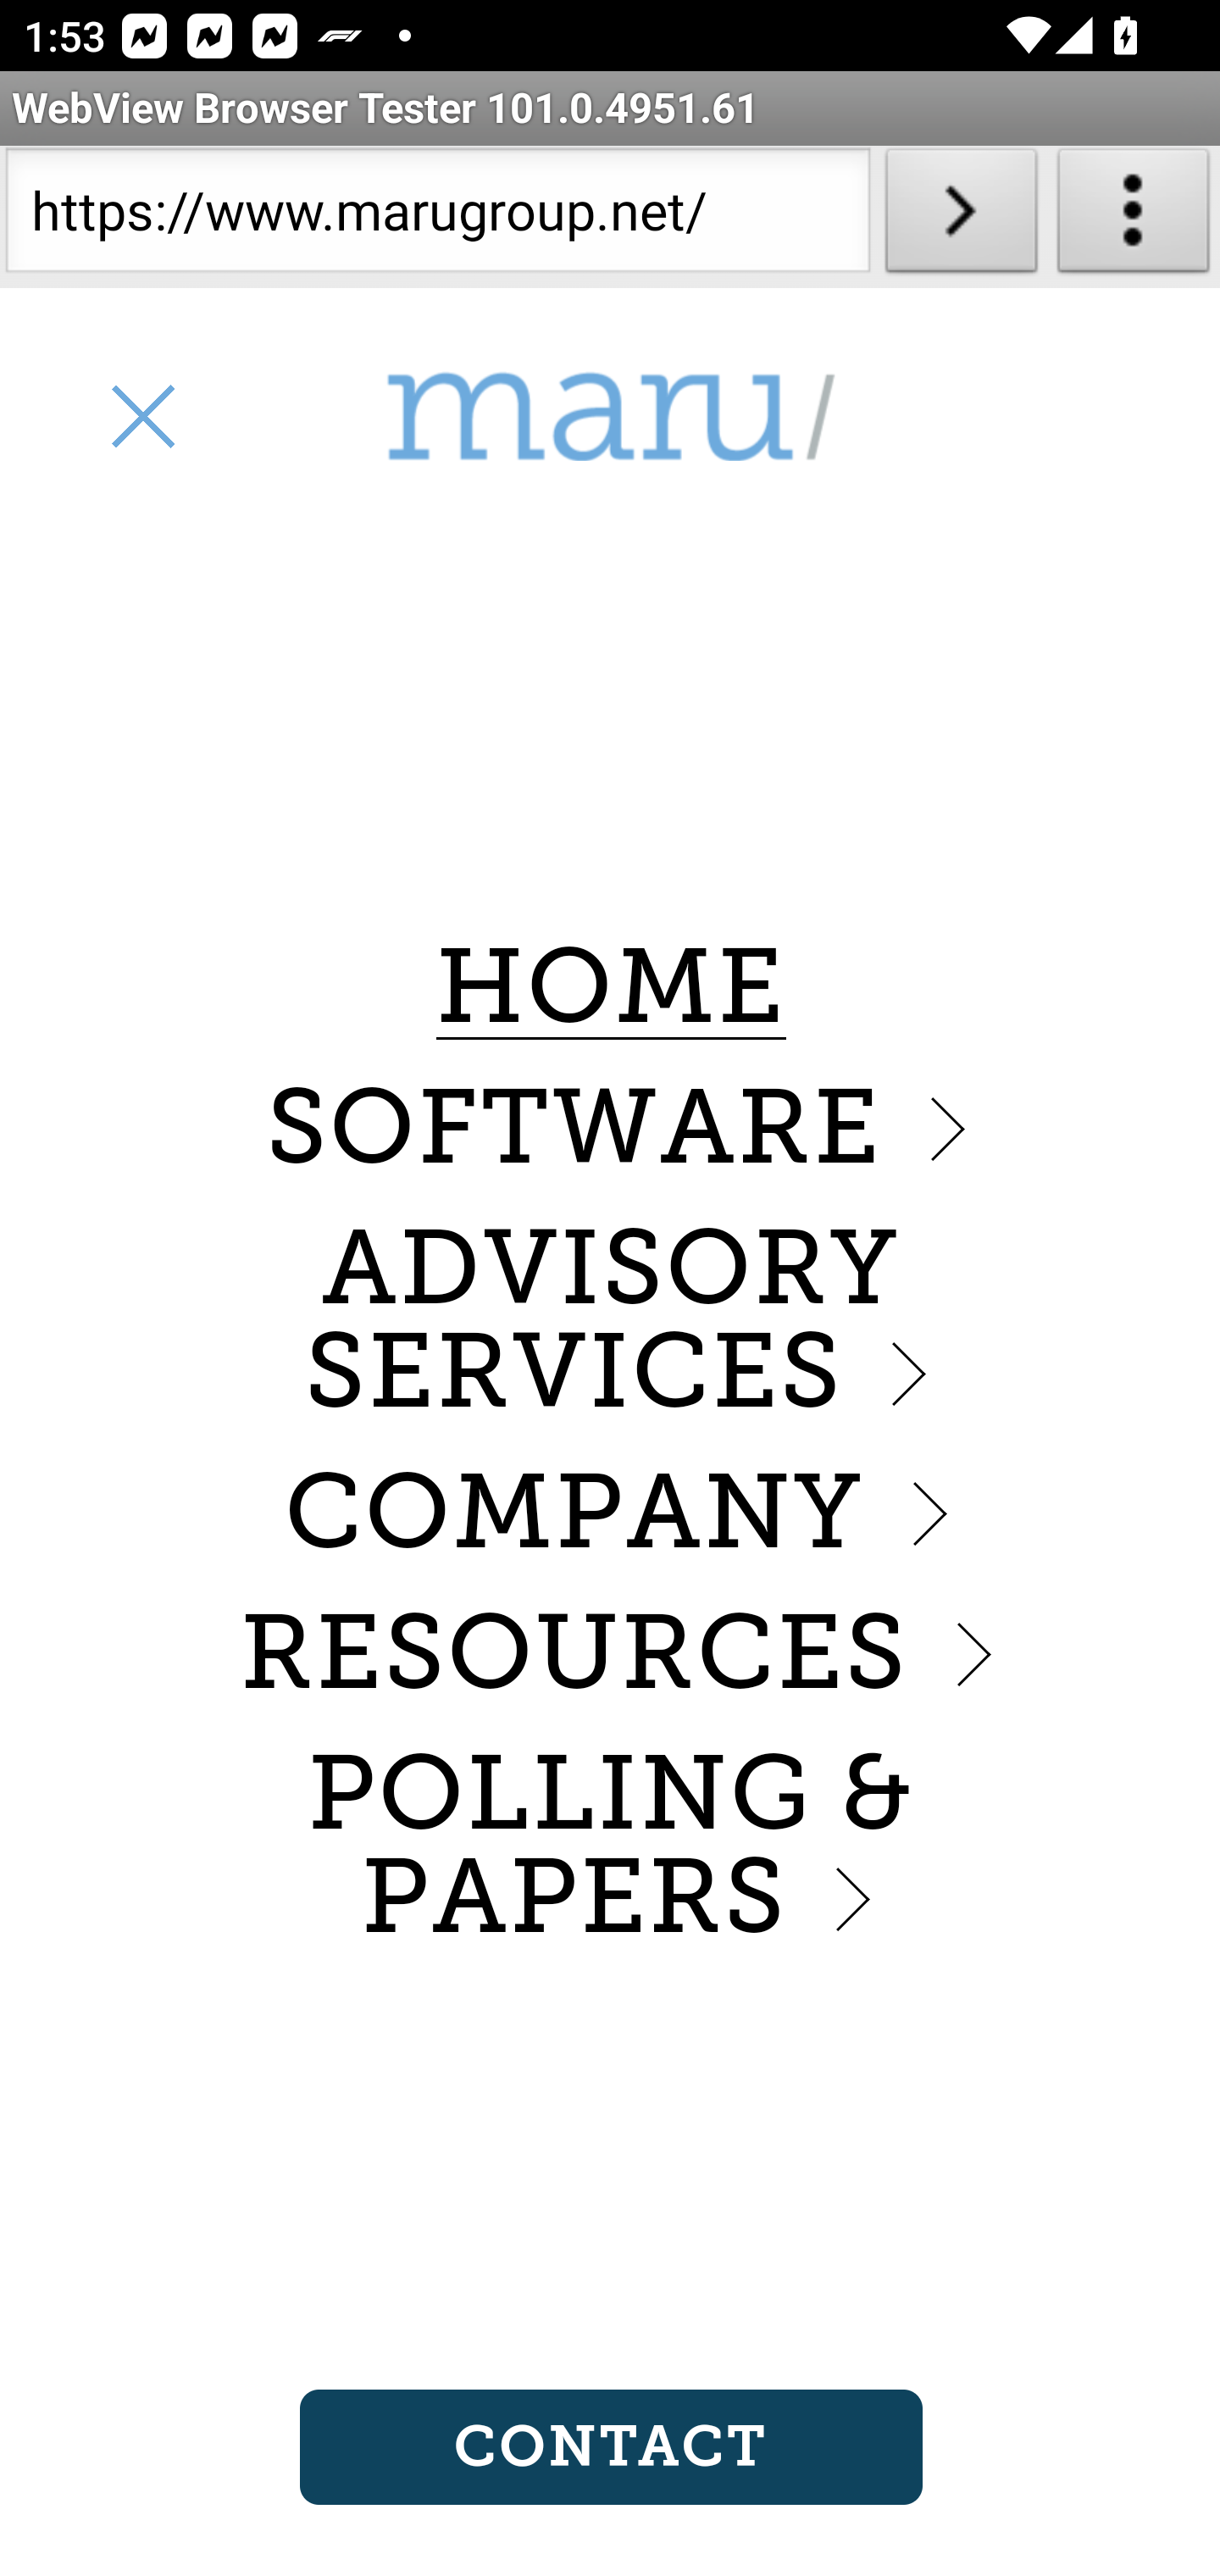 The height and width of the screenshot is (2576, 1220). I want to click on FOLDER: RESOURCES FOLDER:RESOURCES, so click(611, 1653).